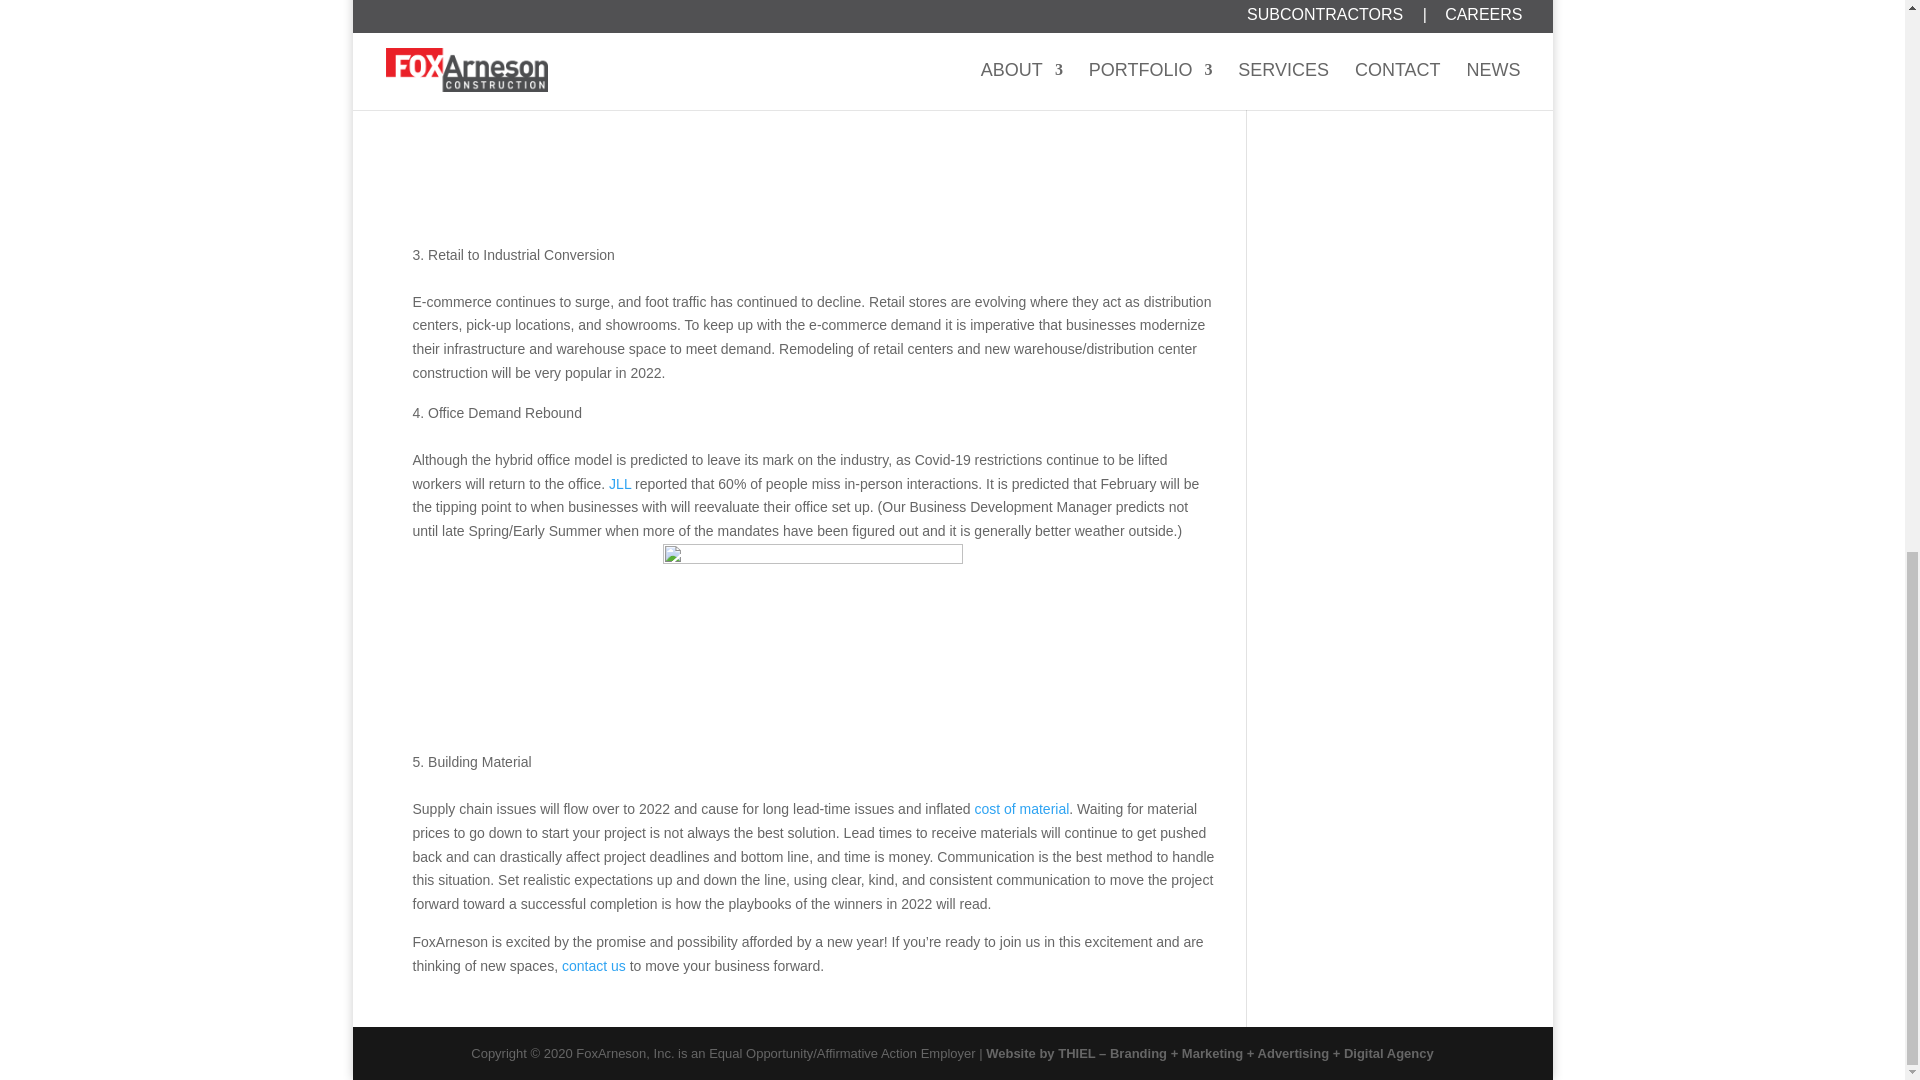  Describe the element at coordinates (620, 484) in the screenshot. I see `JLL` at that location.